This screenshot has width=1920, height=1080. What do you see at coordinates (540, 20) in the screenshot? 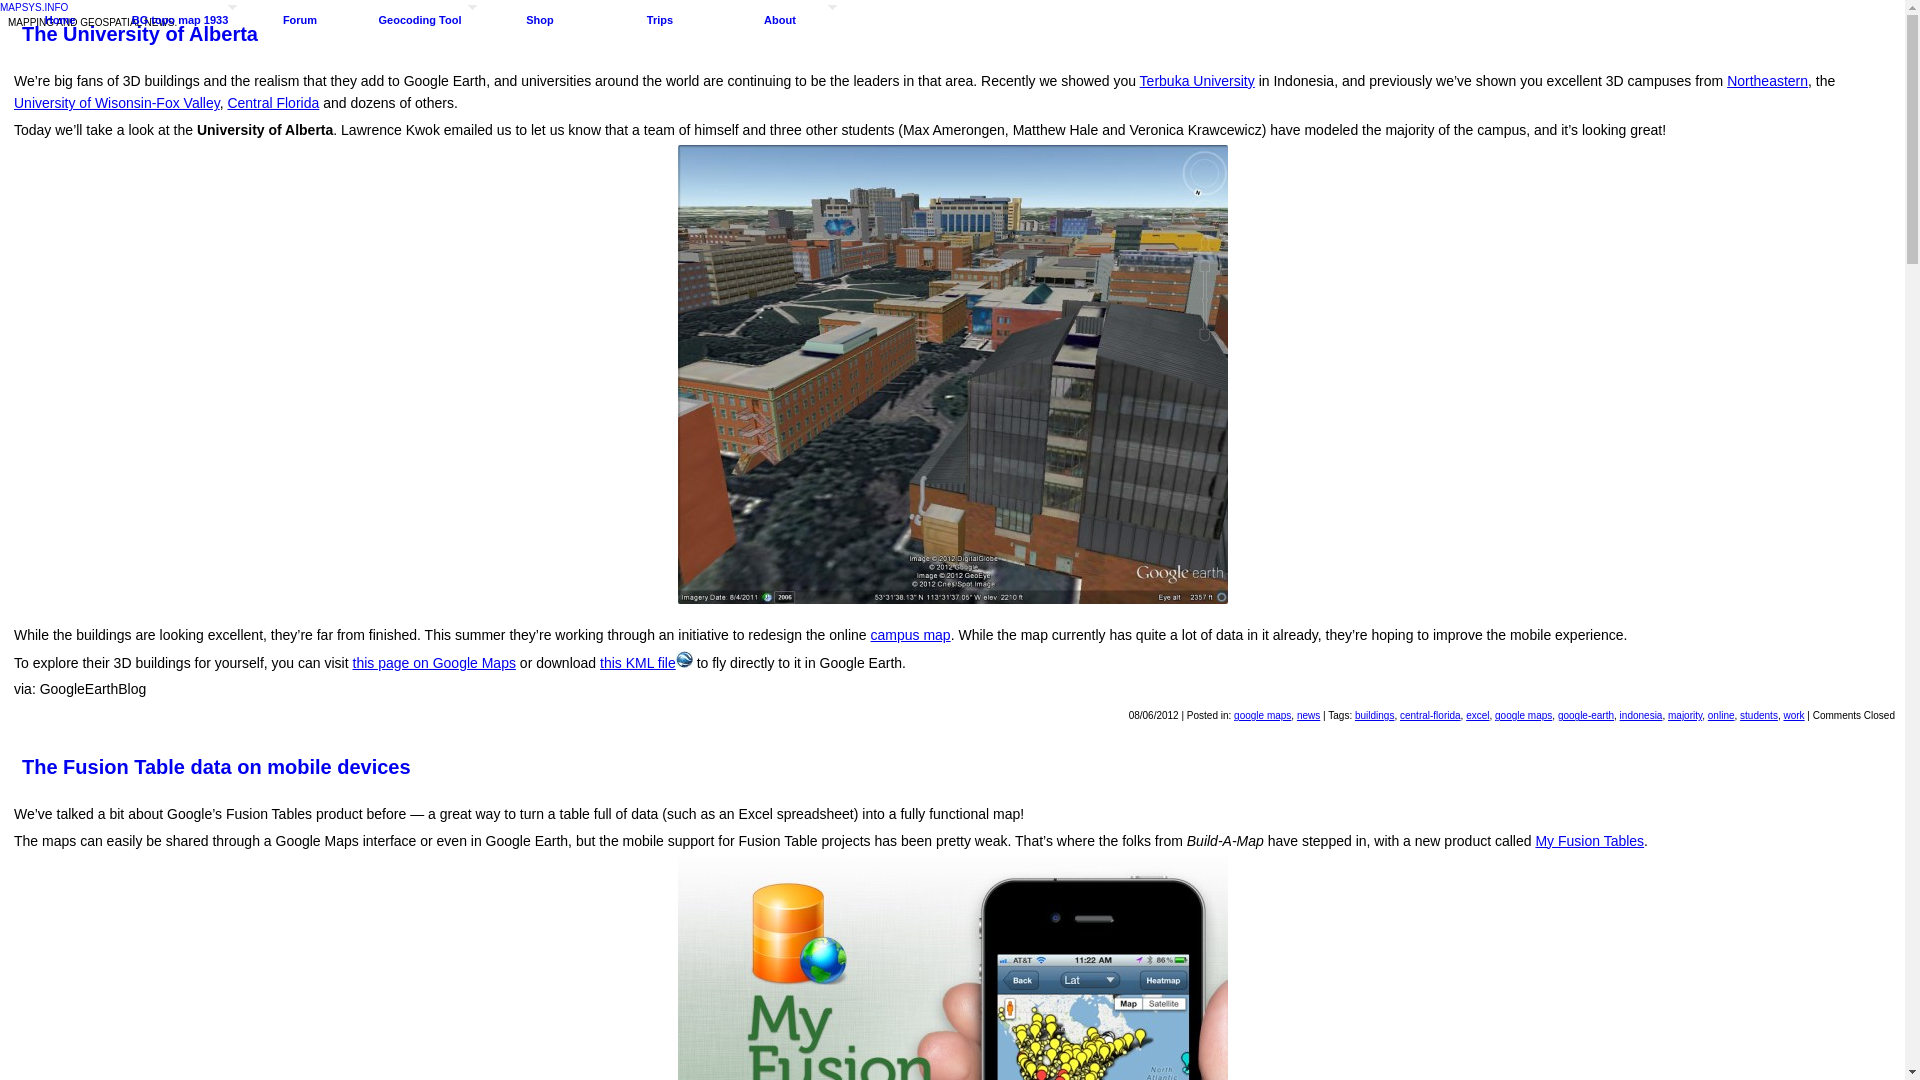
I see `Shop` at bounding box center [540, 20].